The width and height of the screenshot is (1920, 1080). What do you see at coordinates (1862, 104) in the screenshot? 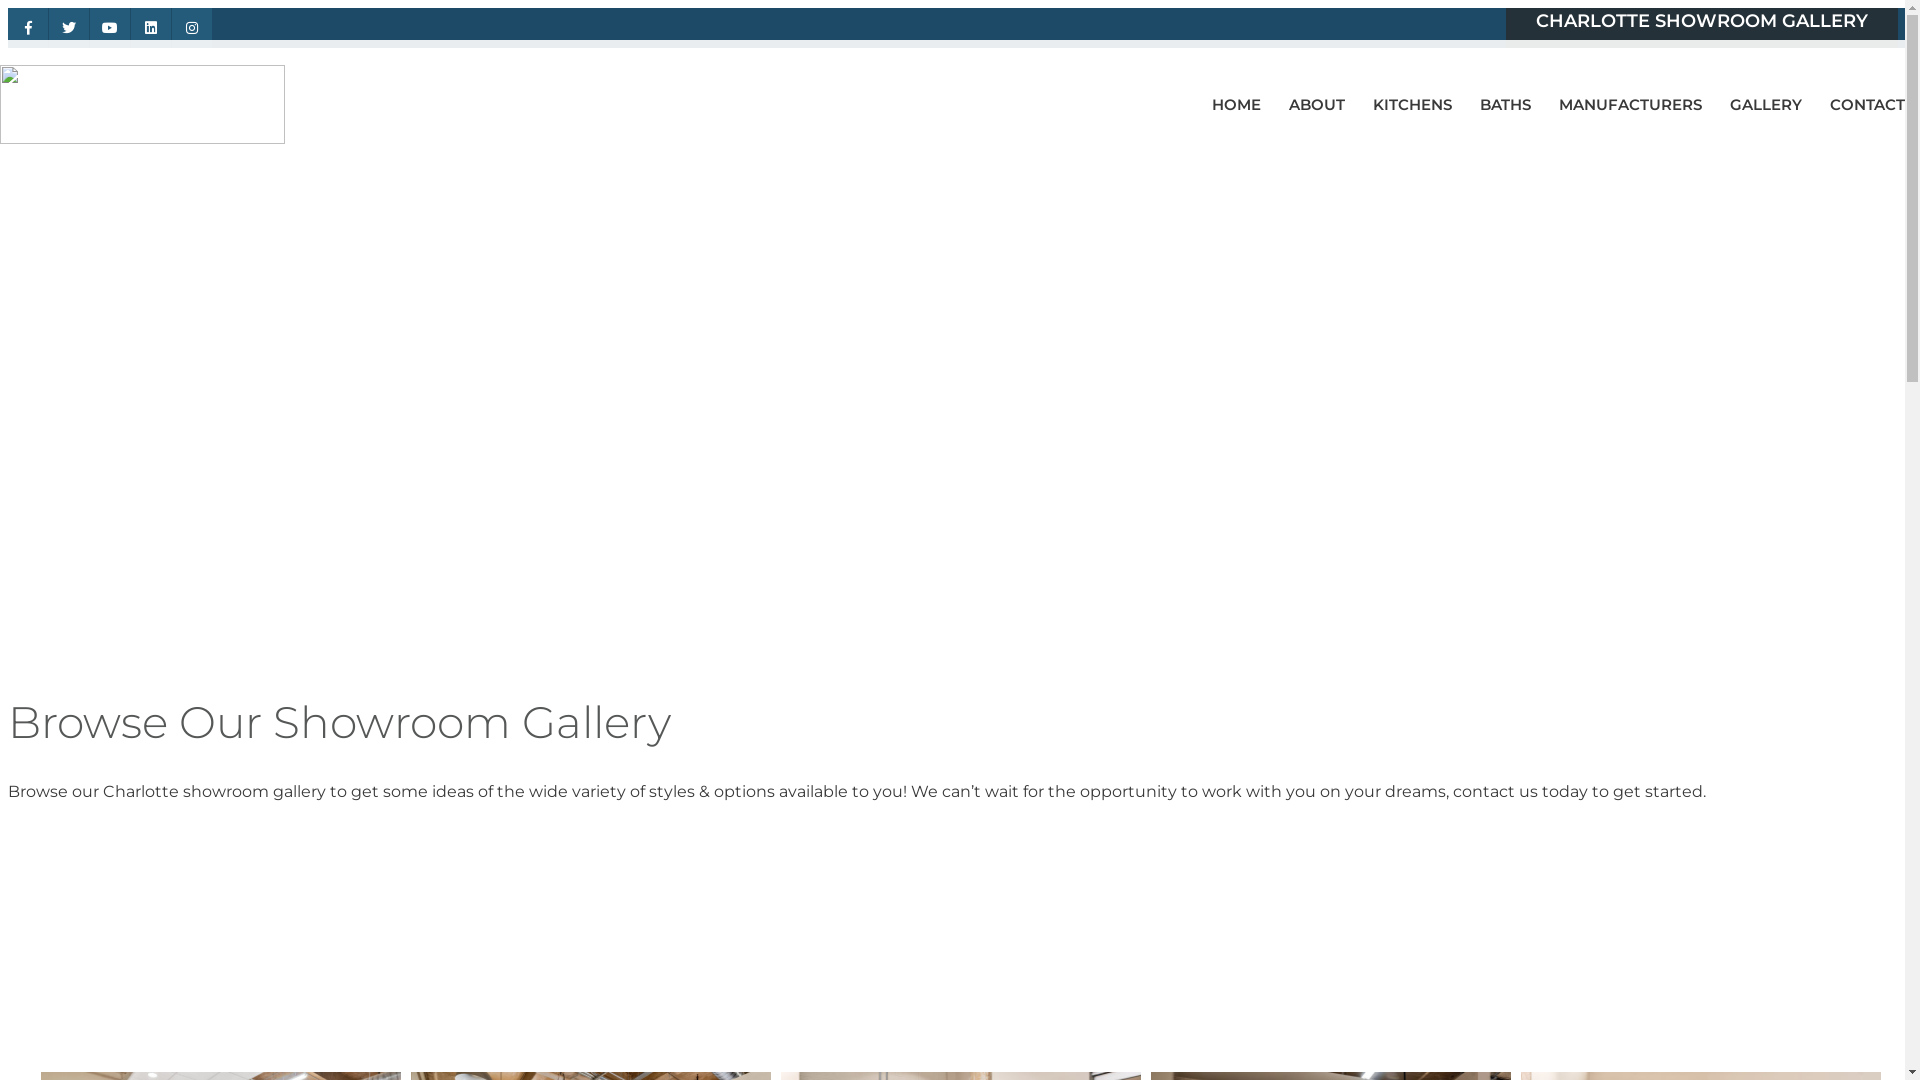
I see `CONTACT` at bounding box center [1862, 104].